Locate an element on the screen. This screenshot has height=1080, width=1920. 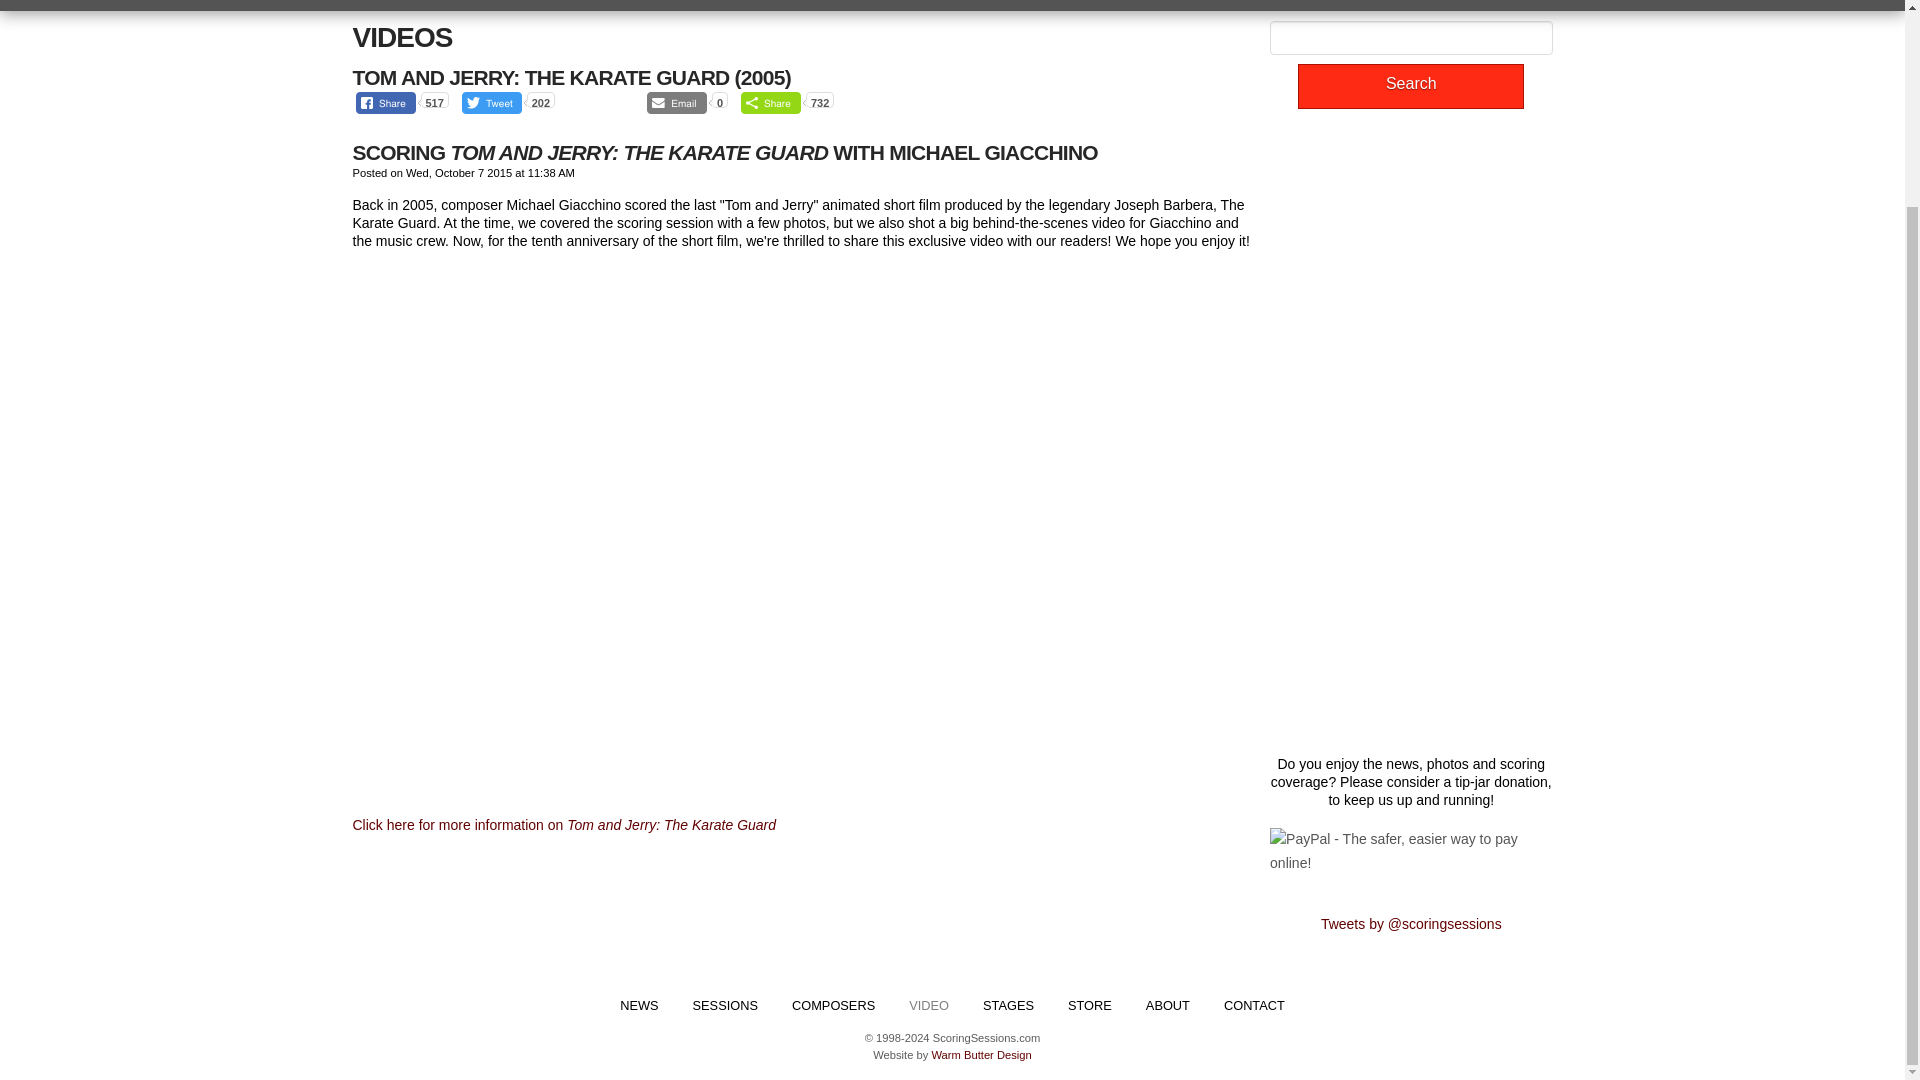
STAGES is located at coordinates (1008, 1006).